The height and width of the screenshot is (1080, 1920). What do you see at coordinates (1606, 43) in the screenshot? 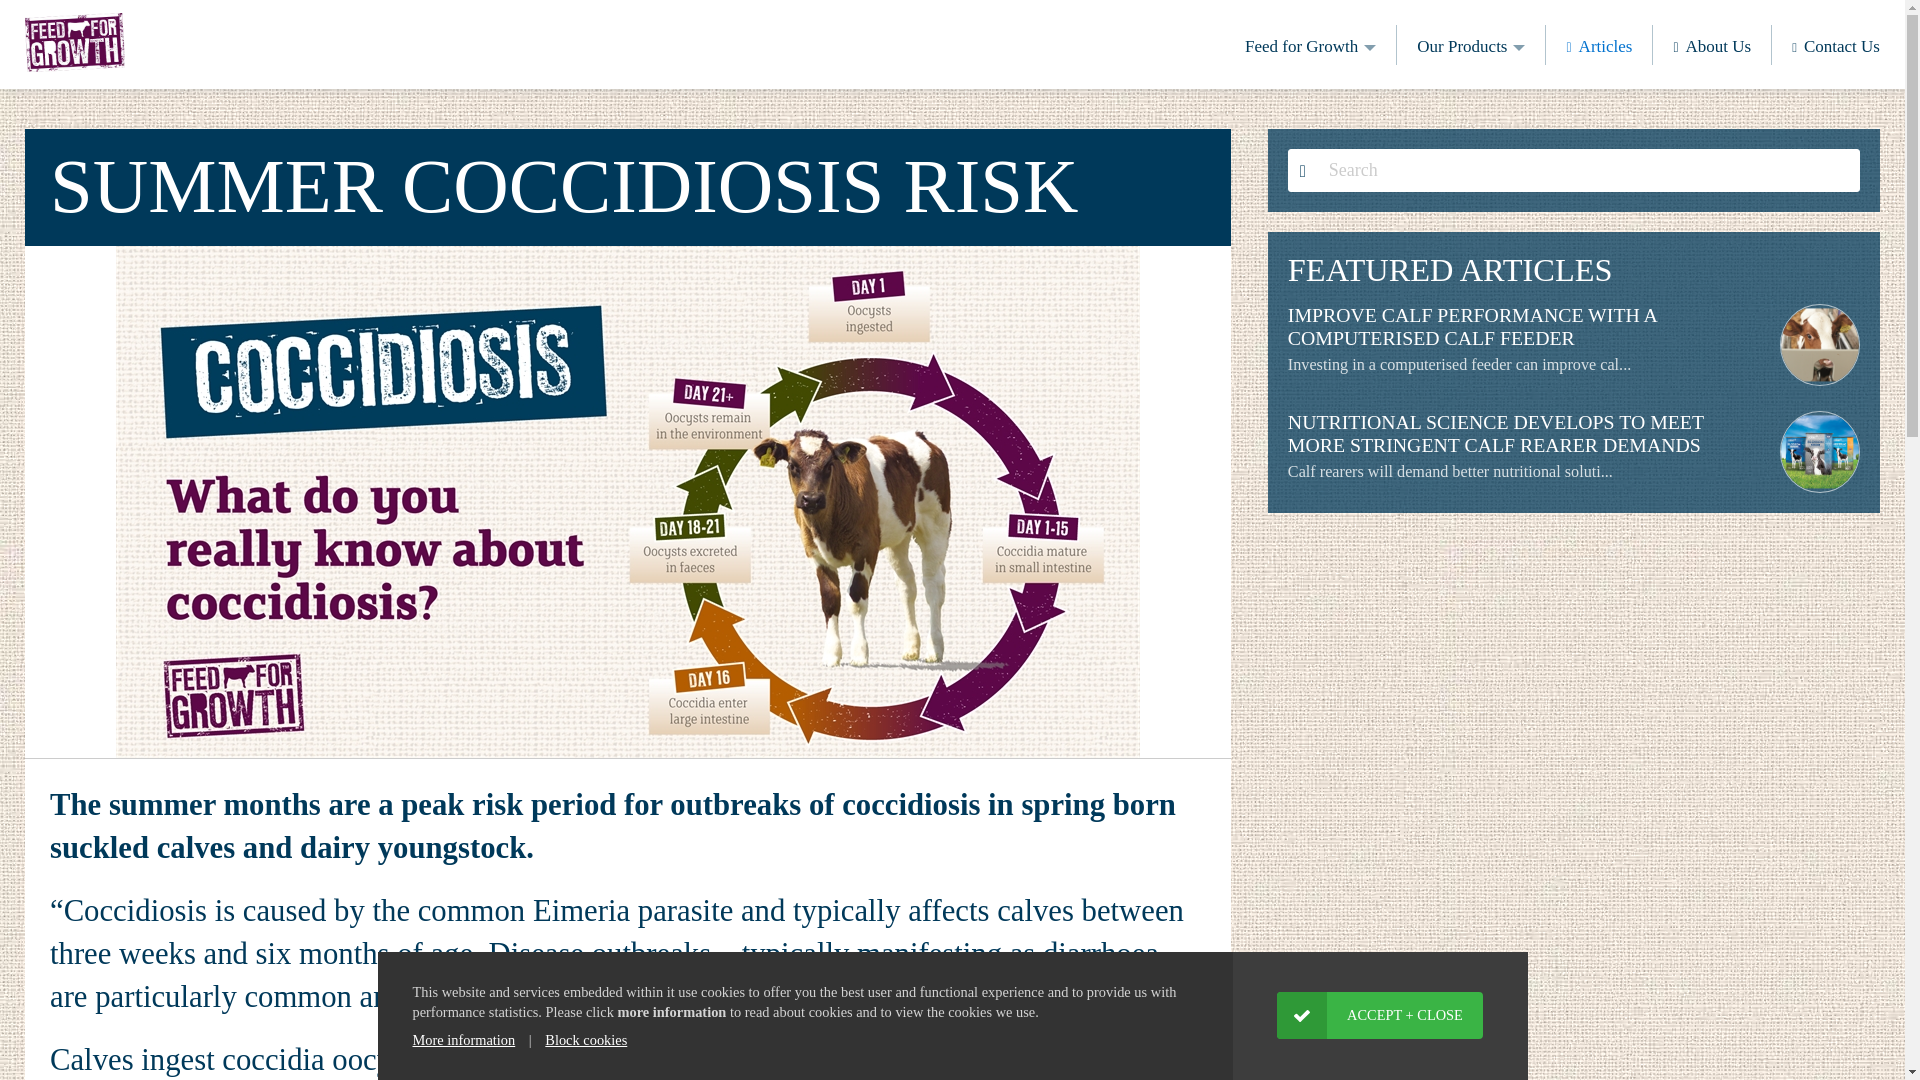
I see `Articles` at bounding box center [1606, 43].